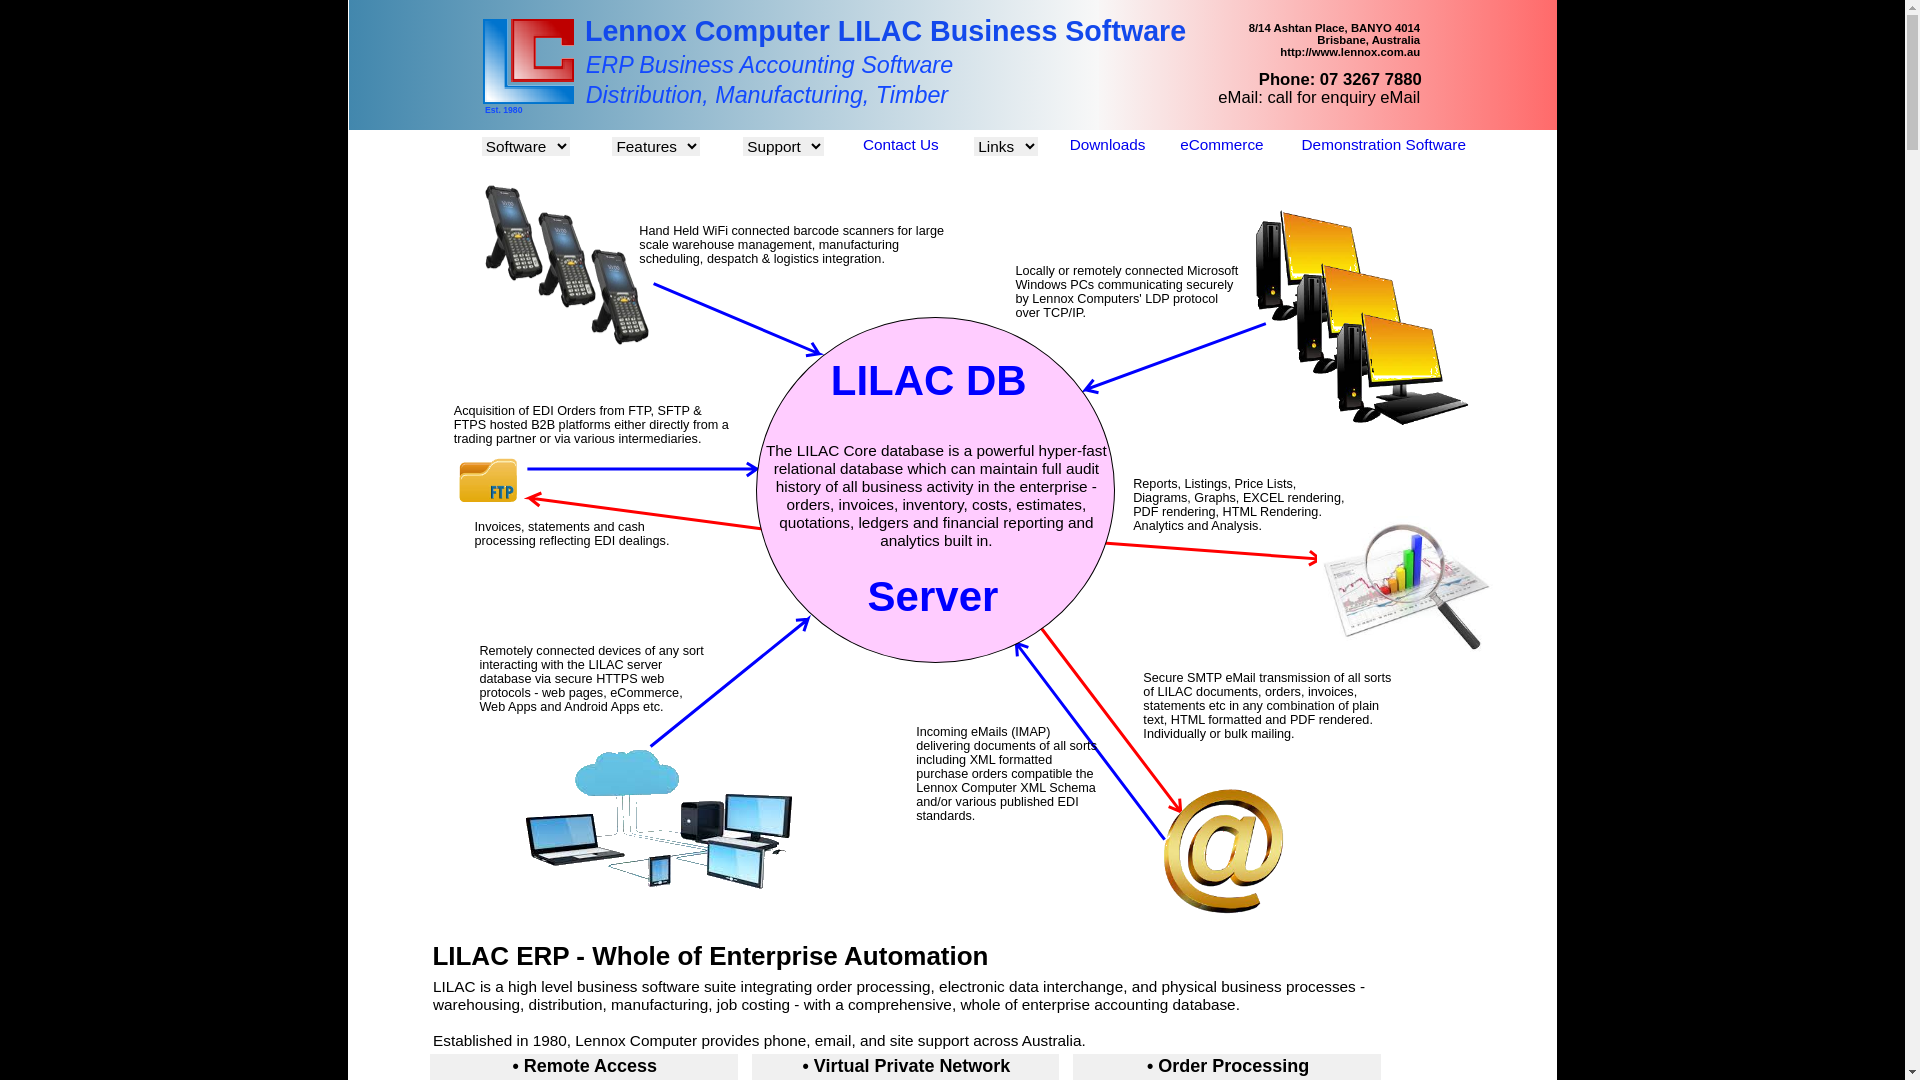 Image resolution: width=1920 pixels, height=1080 pixels. Describe the element at coordinates (528, 98) in the screenshot. I see `Lennox Computer Home Page` at that location.